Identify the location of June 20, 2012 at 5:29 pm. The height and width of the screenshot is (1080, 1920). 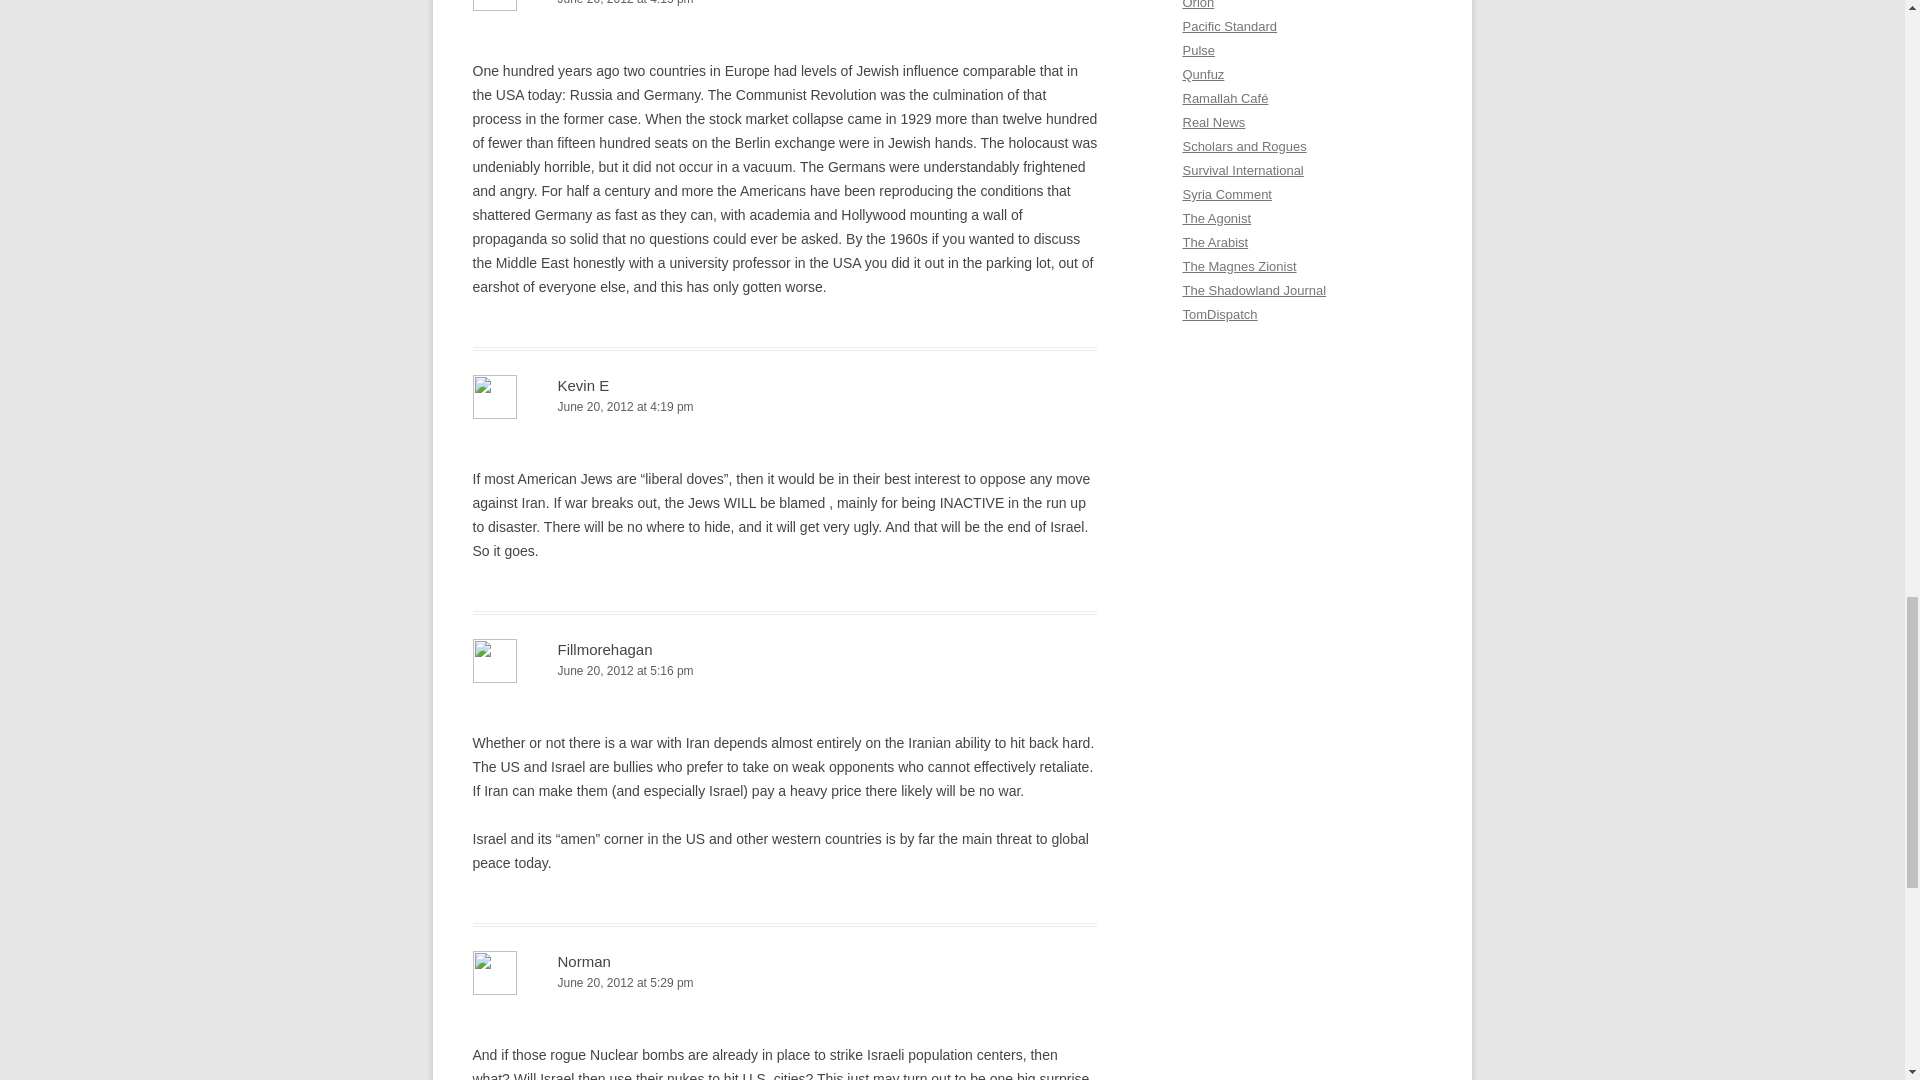
(784, 983).